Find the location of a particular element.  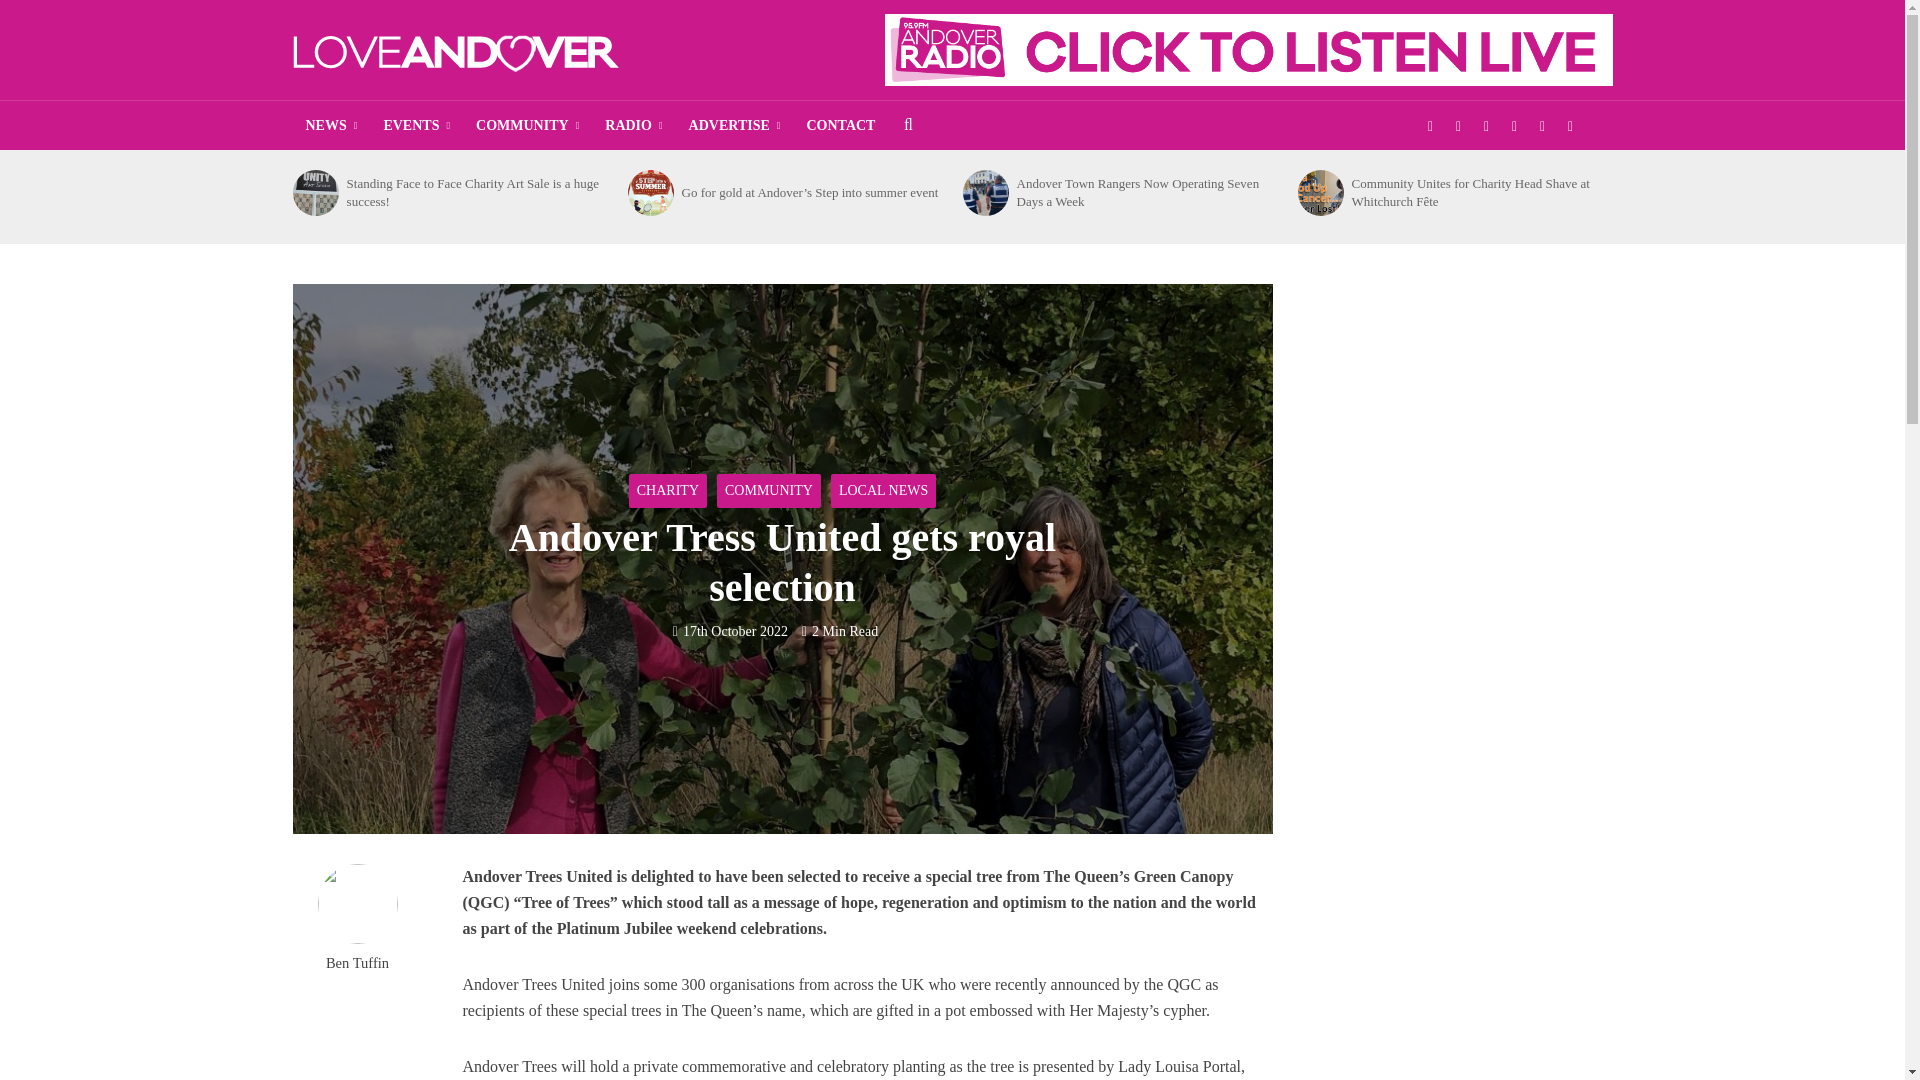

NEWS is located at coordinates (330, 126).